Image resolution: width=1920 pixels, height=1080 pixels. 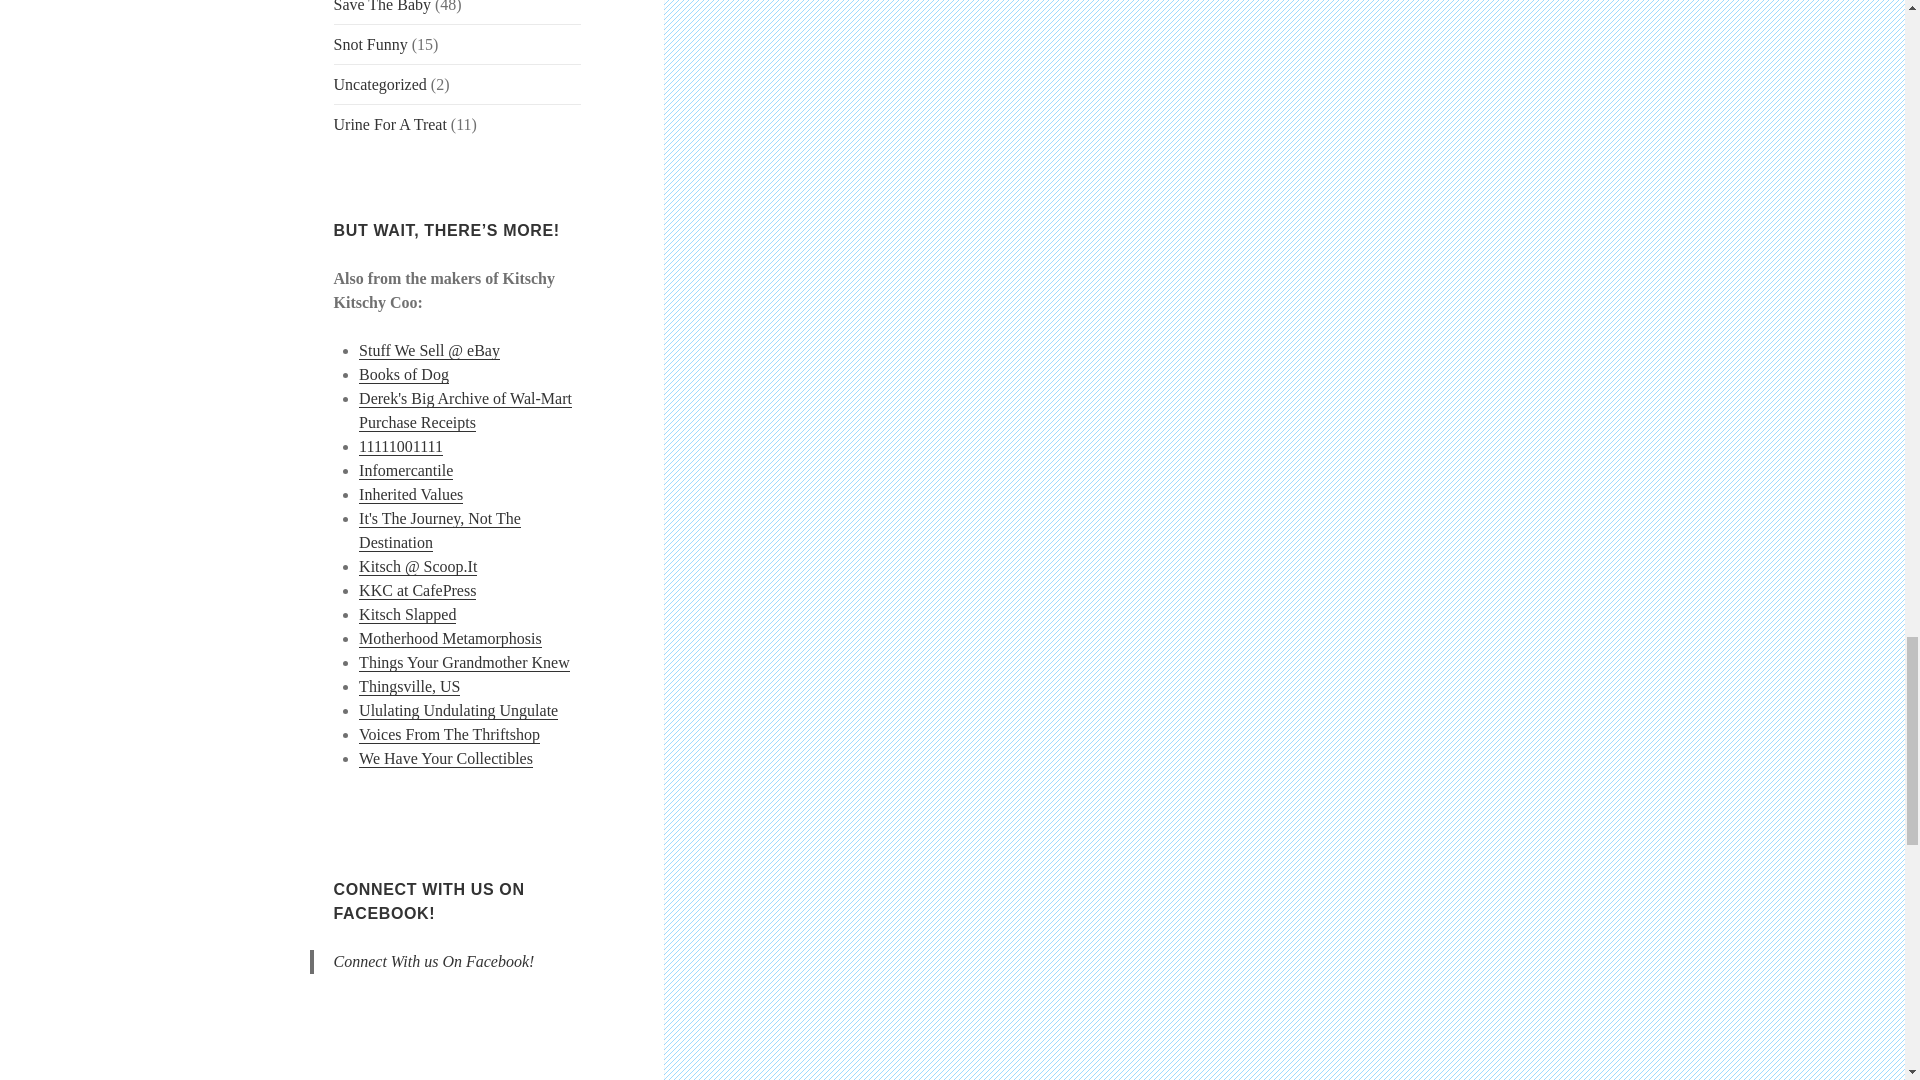 I want to click on Snot Funny, so click(x=370, y=44).